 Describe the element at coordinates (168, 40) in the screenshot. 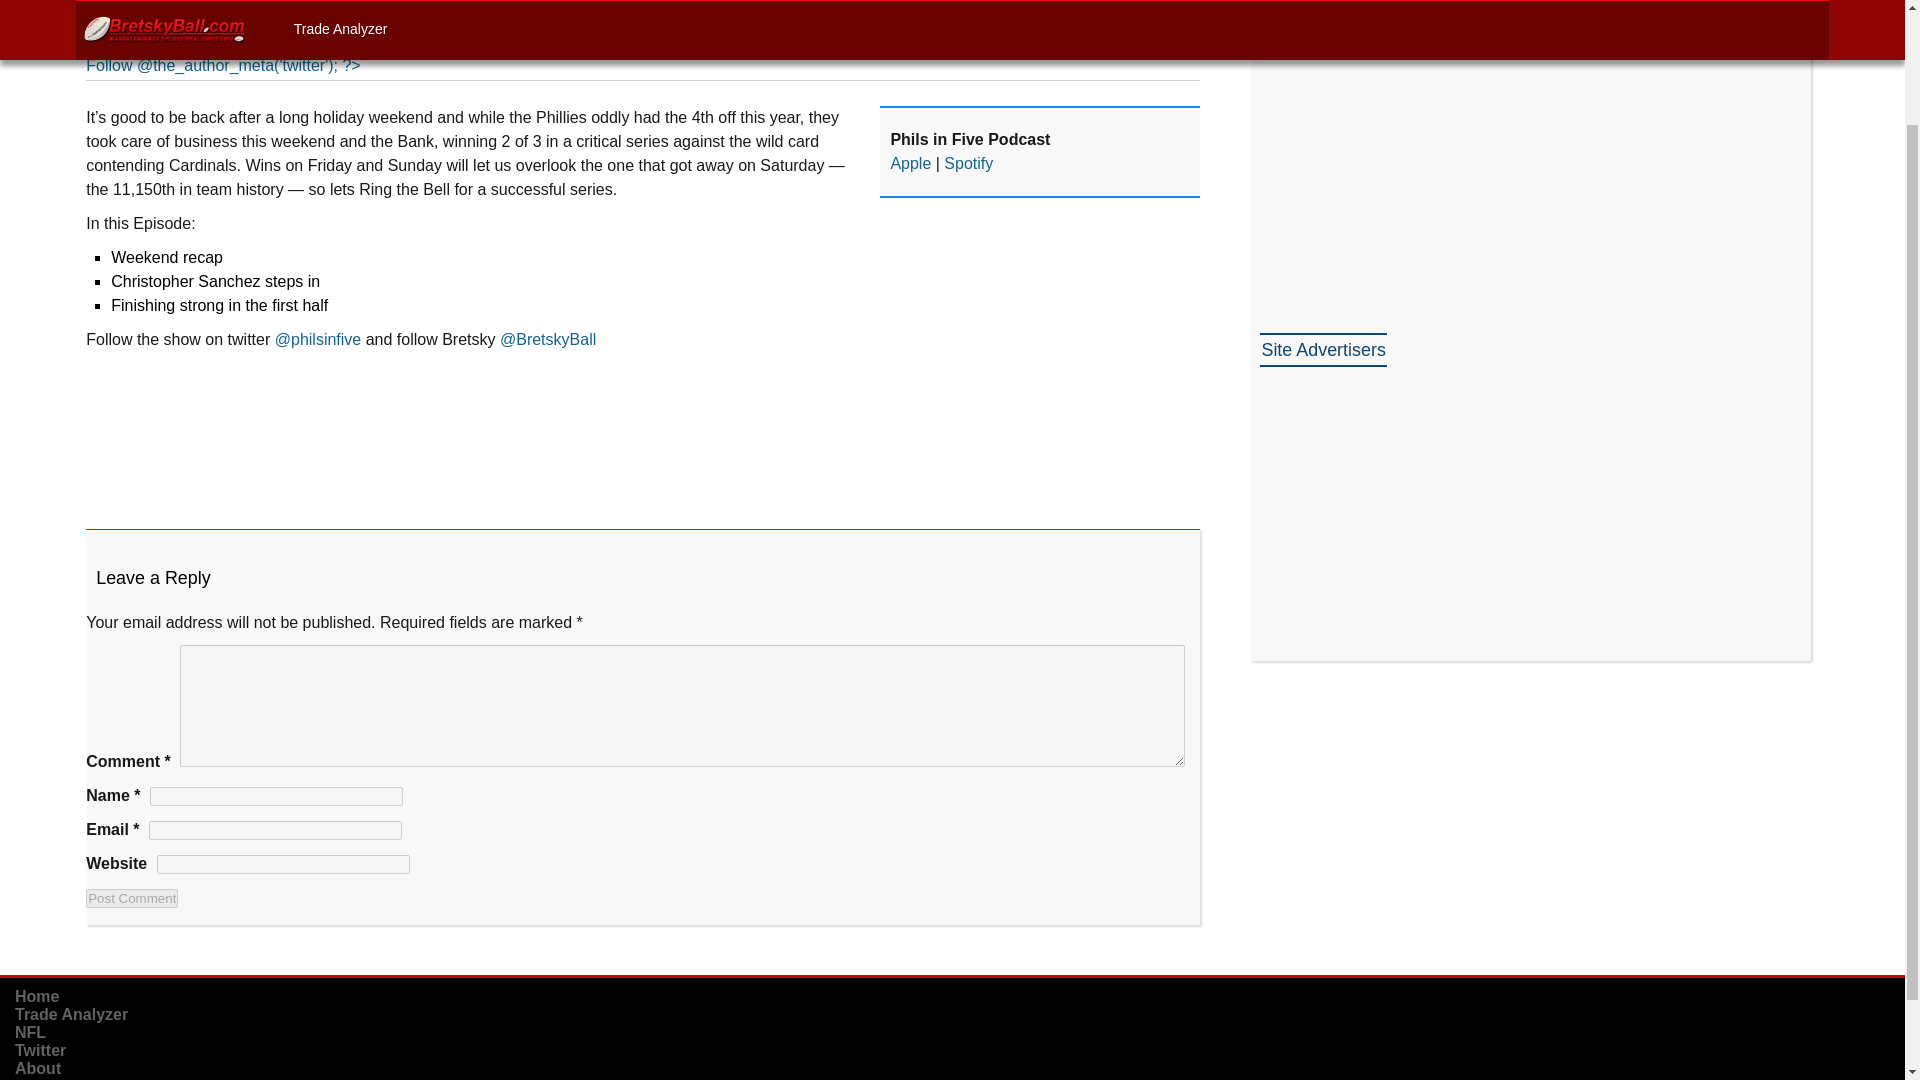

I see `Posts by Bretsky` at that location.